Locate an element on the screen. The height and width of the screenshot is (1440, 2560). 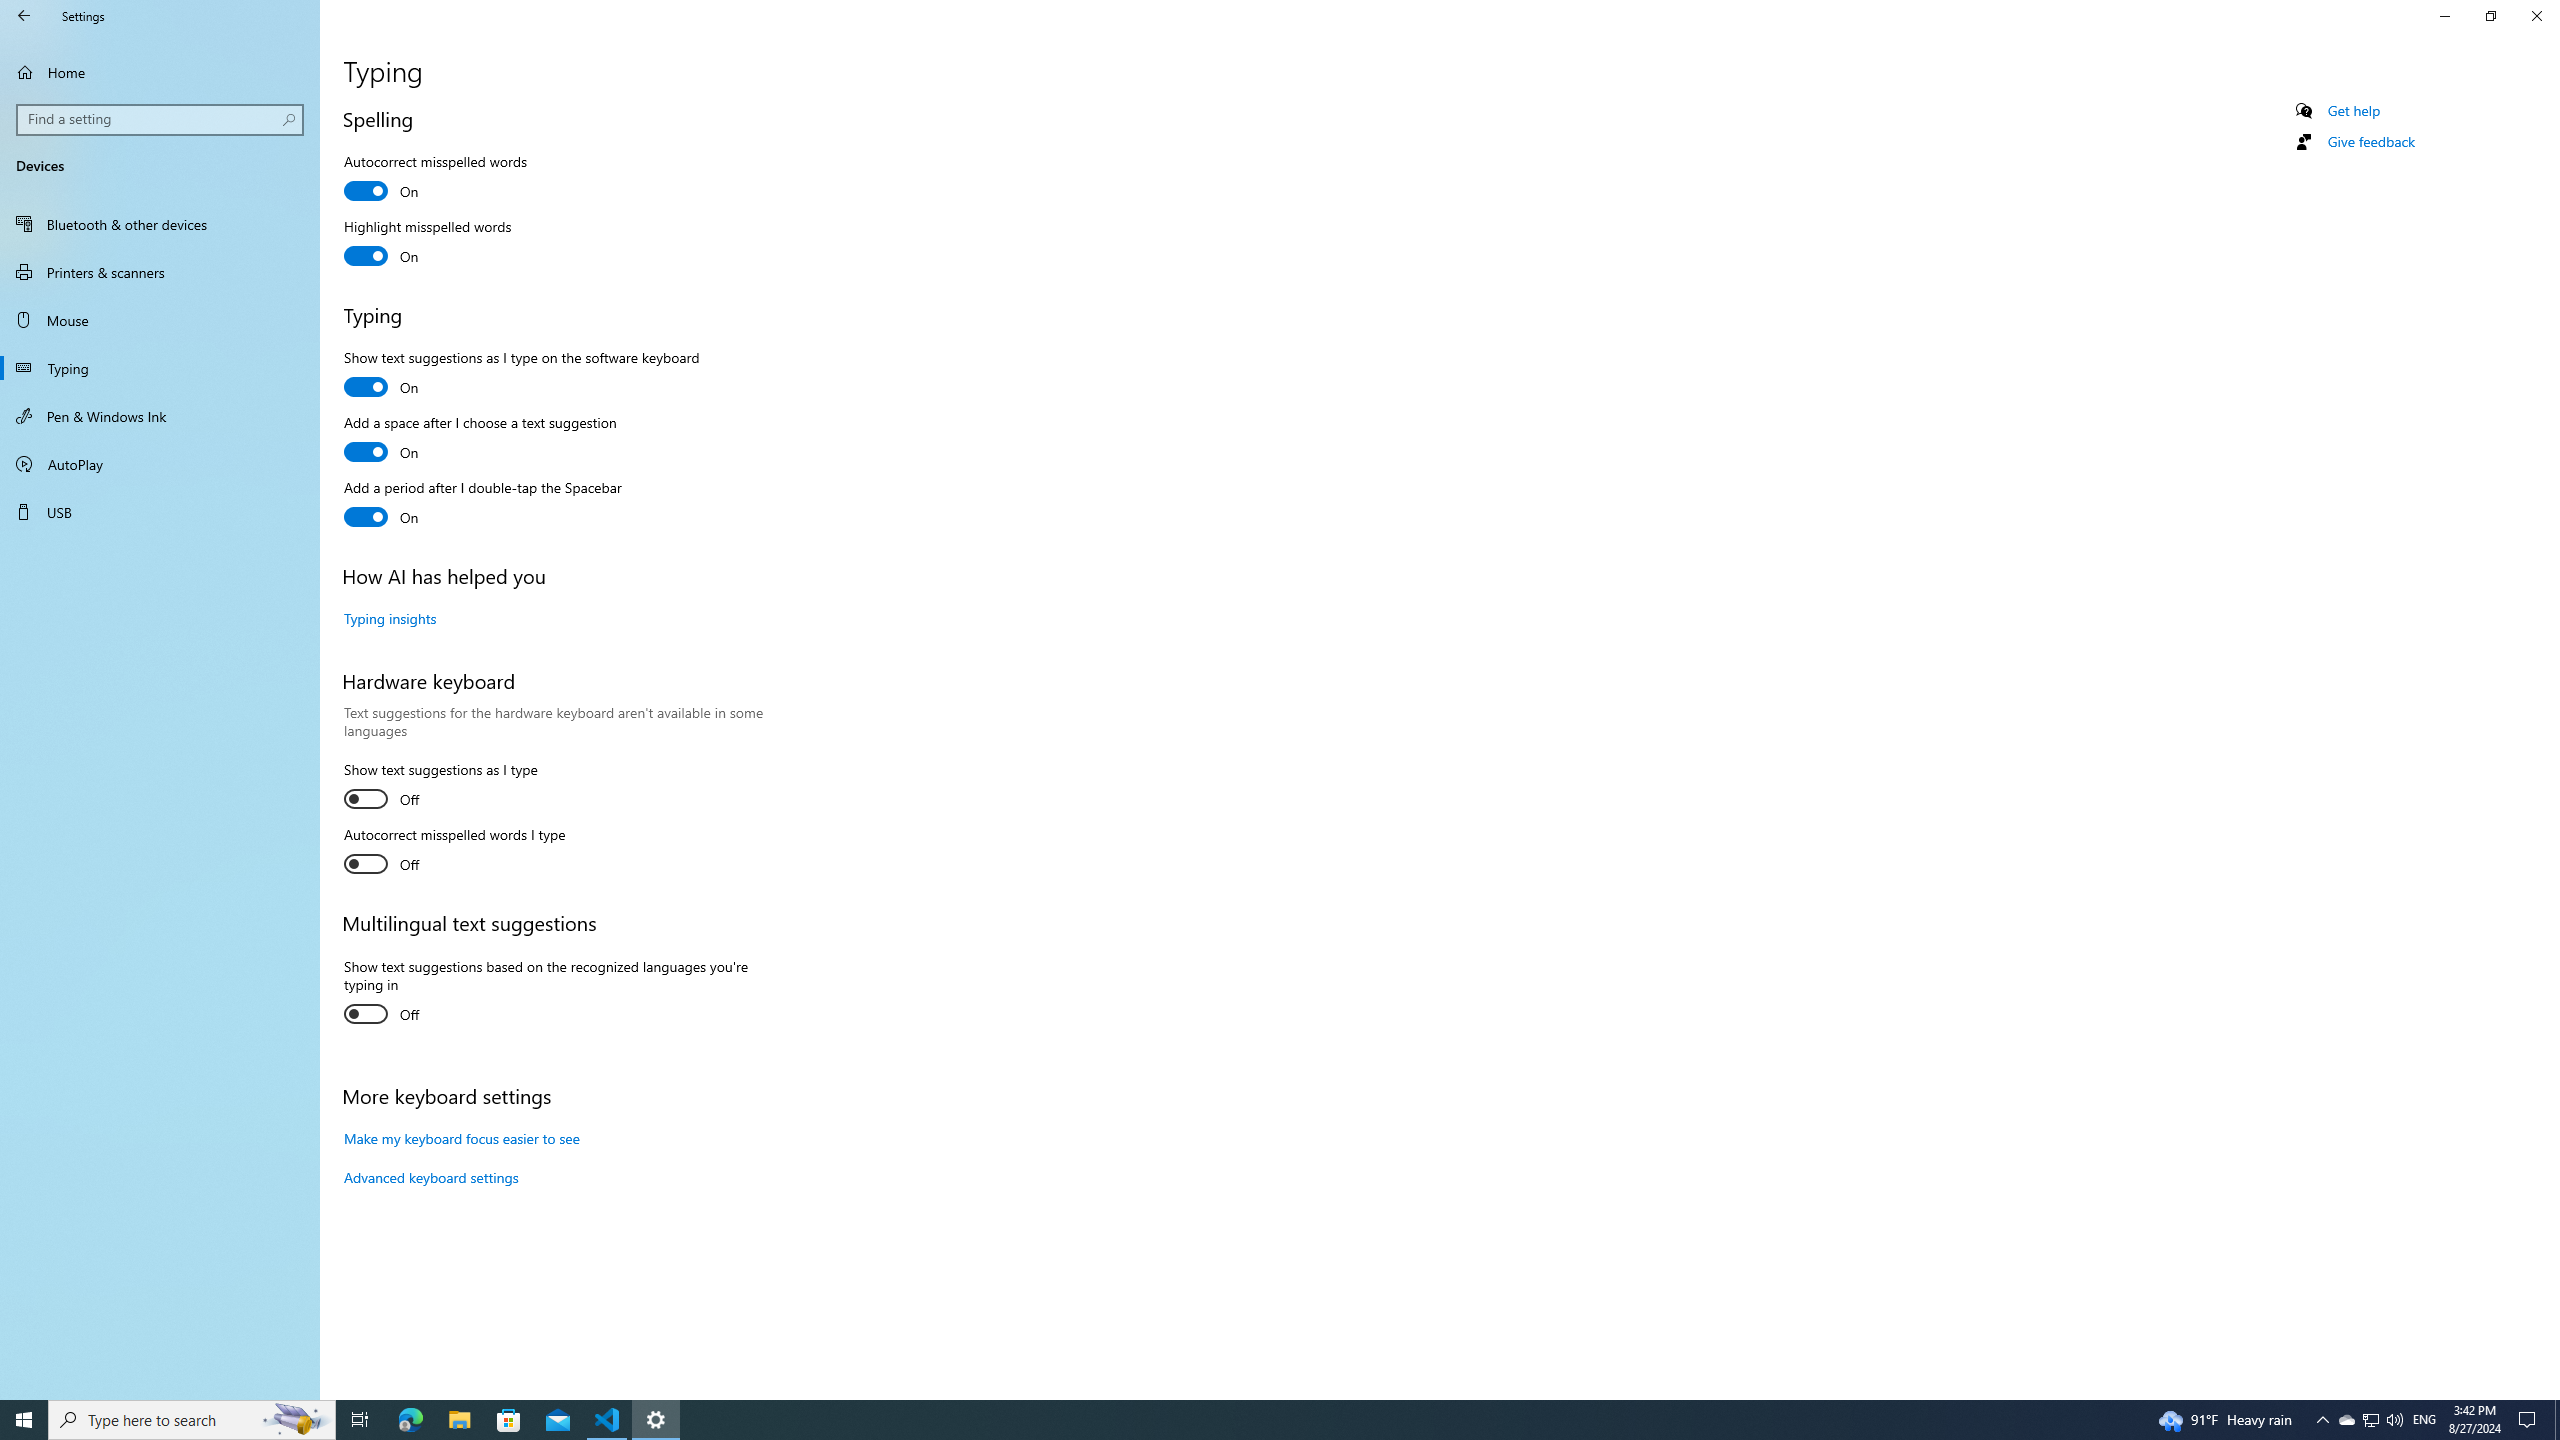
AutoPlay is located at coordinates (160, 464).